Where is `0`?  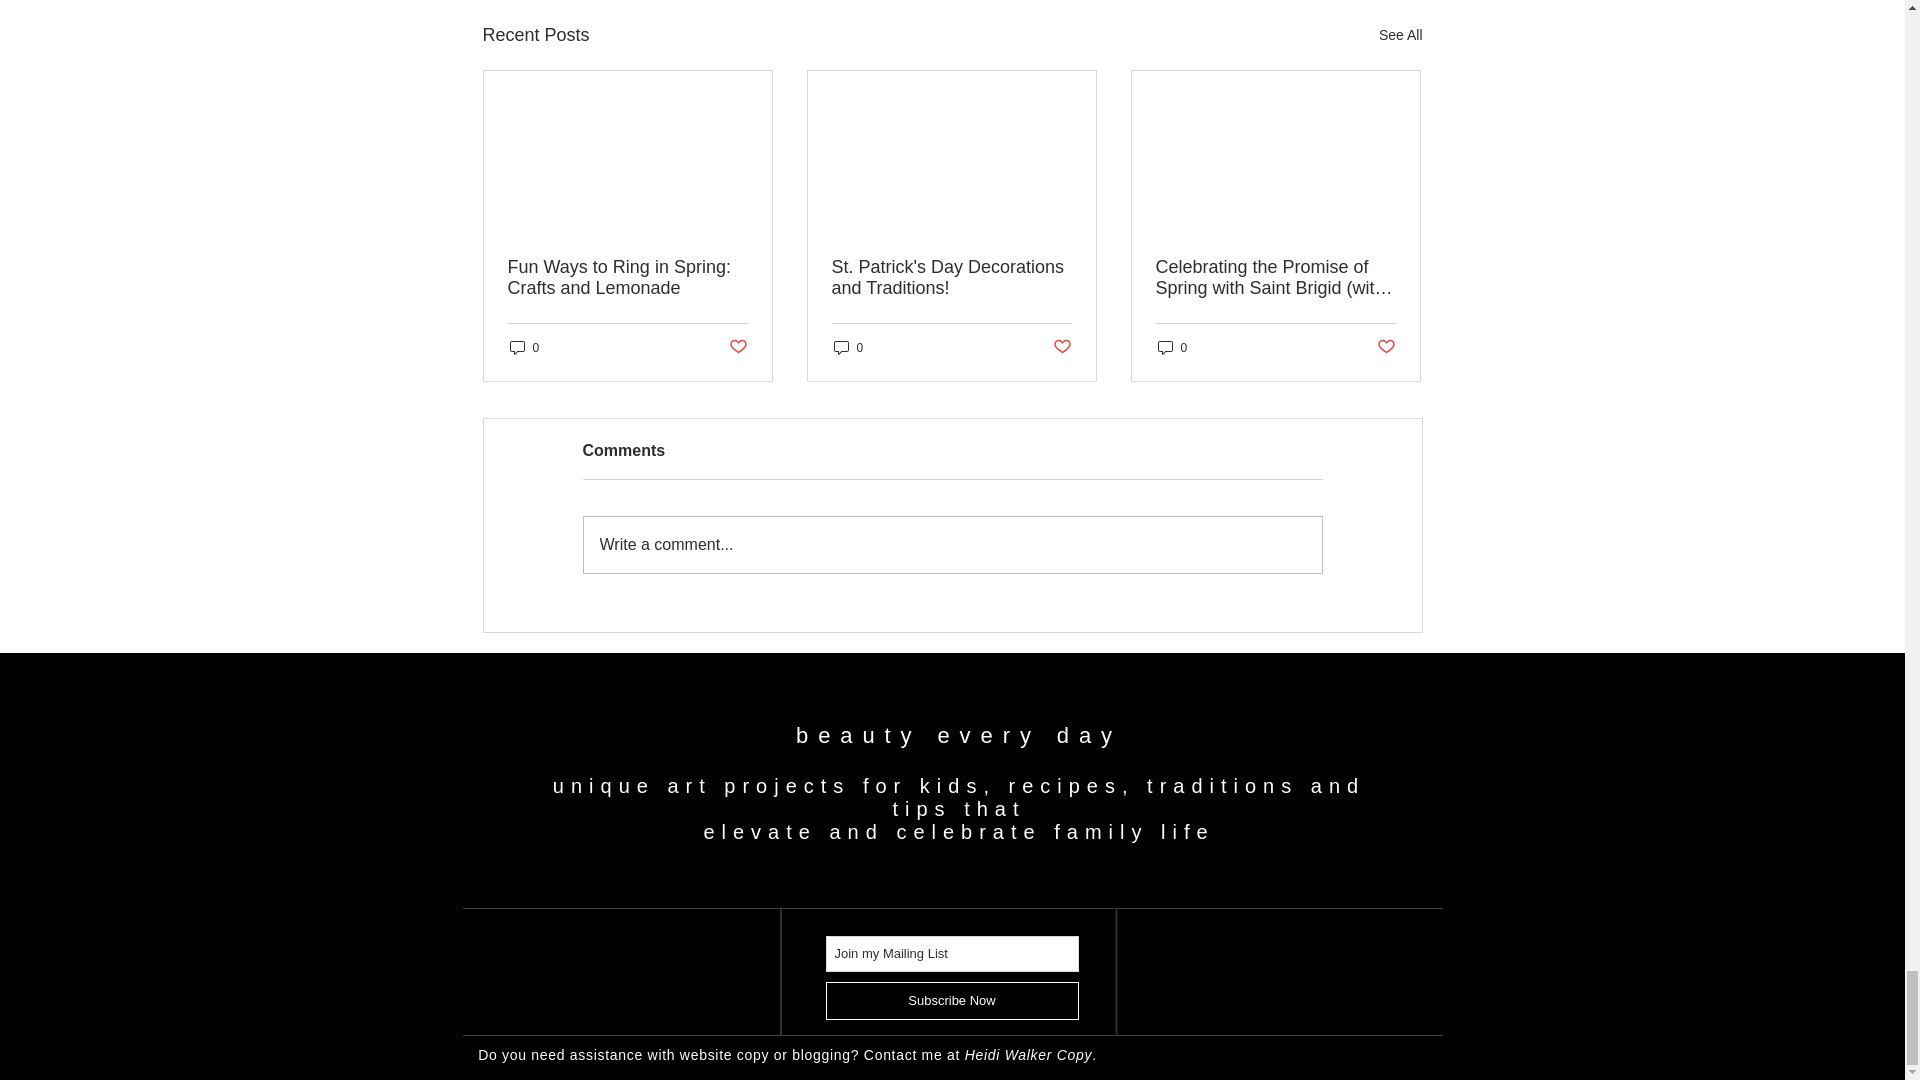 0 is located at coordinates (848, 348).